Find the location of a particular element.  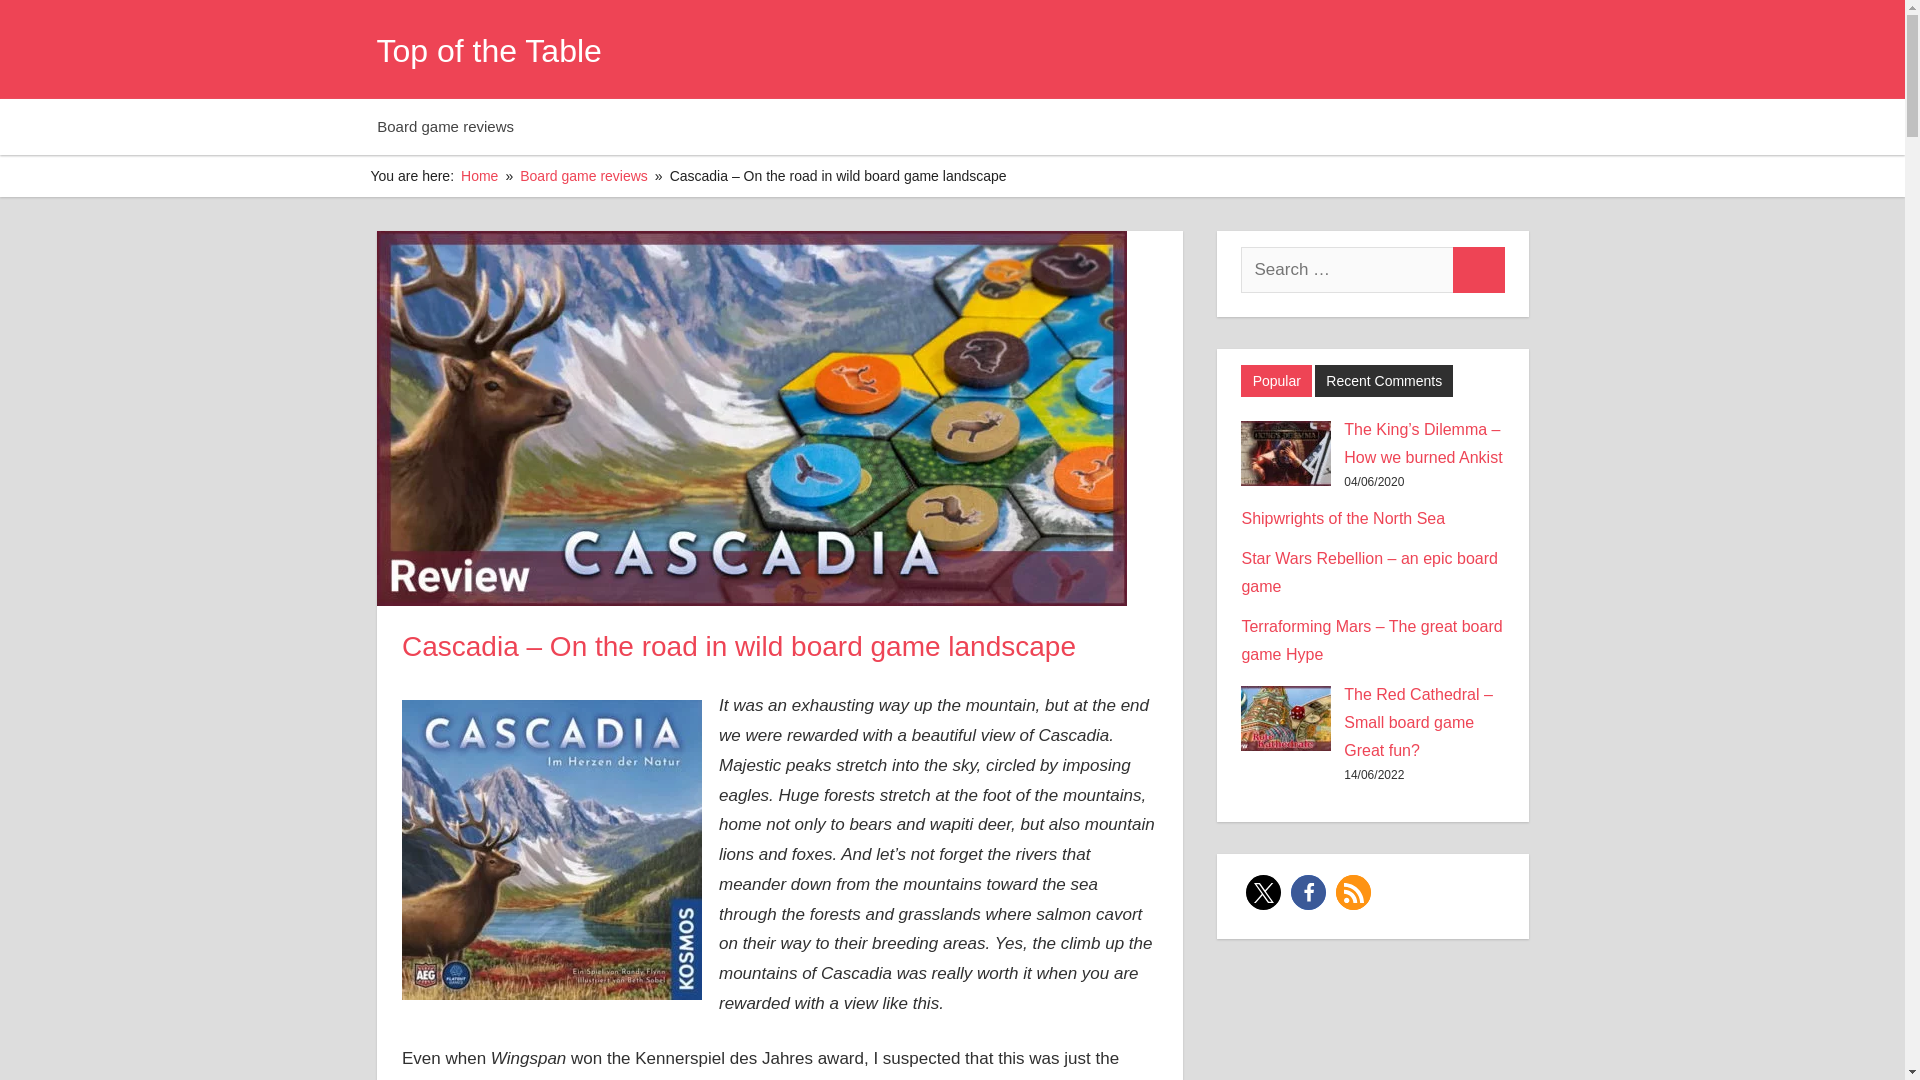

Board game reviews is located at coordinates (584, 176).